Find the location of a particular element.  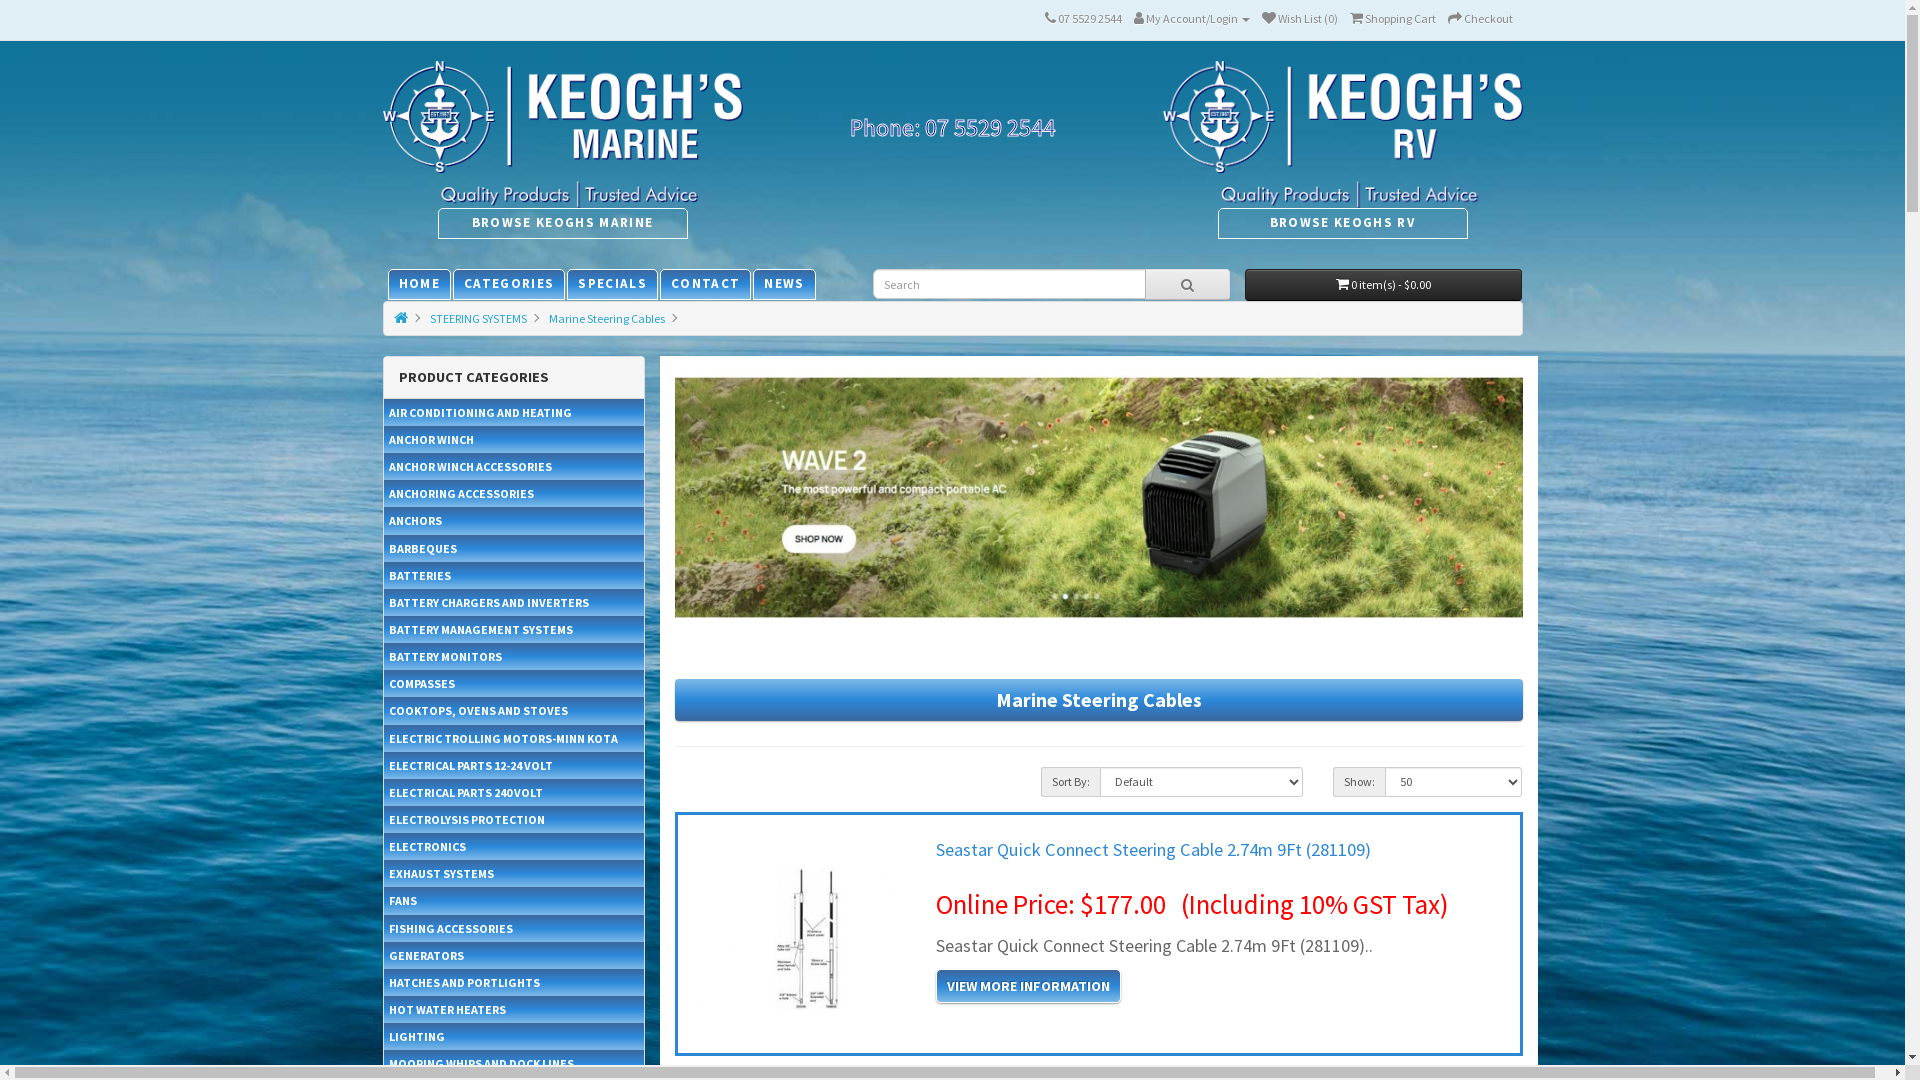

ANCHORING ACCESSORIES is located at coordinates (514, 494).